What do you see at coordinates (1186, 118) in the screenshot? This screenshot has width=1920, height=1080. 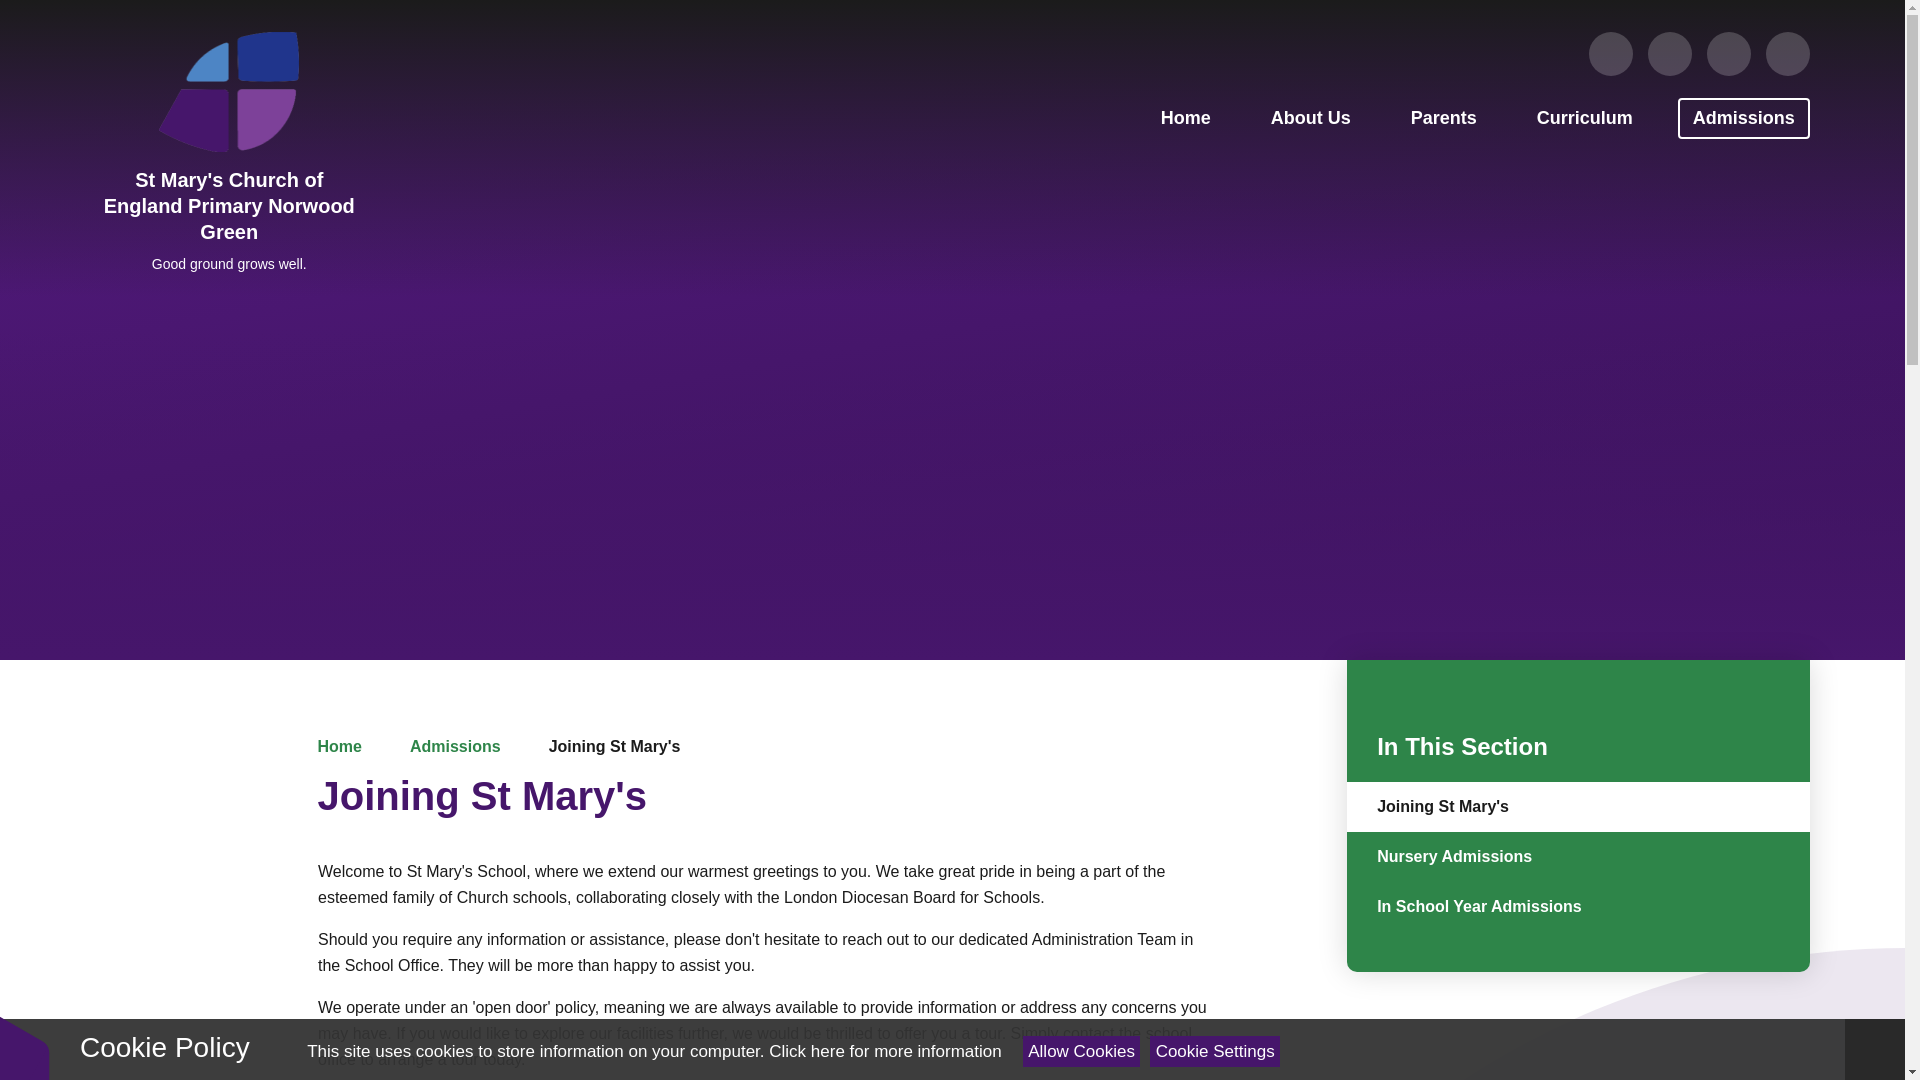 I see `Home` at bounding box center [1186, 118].